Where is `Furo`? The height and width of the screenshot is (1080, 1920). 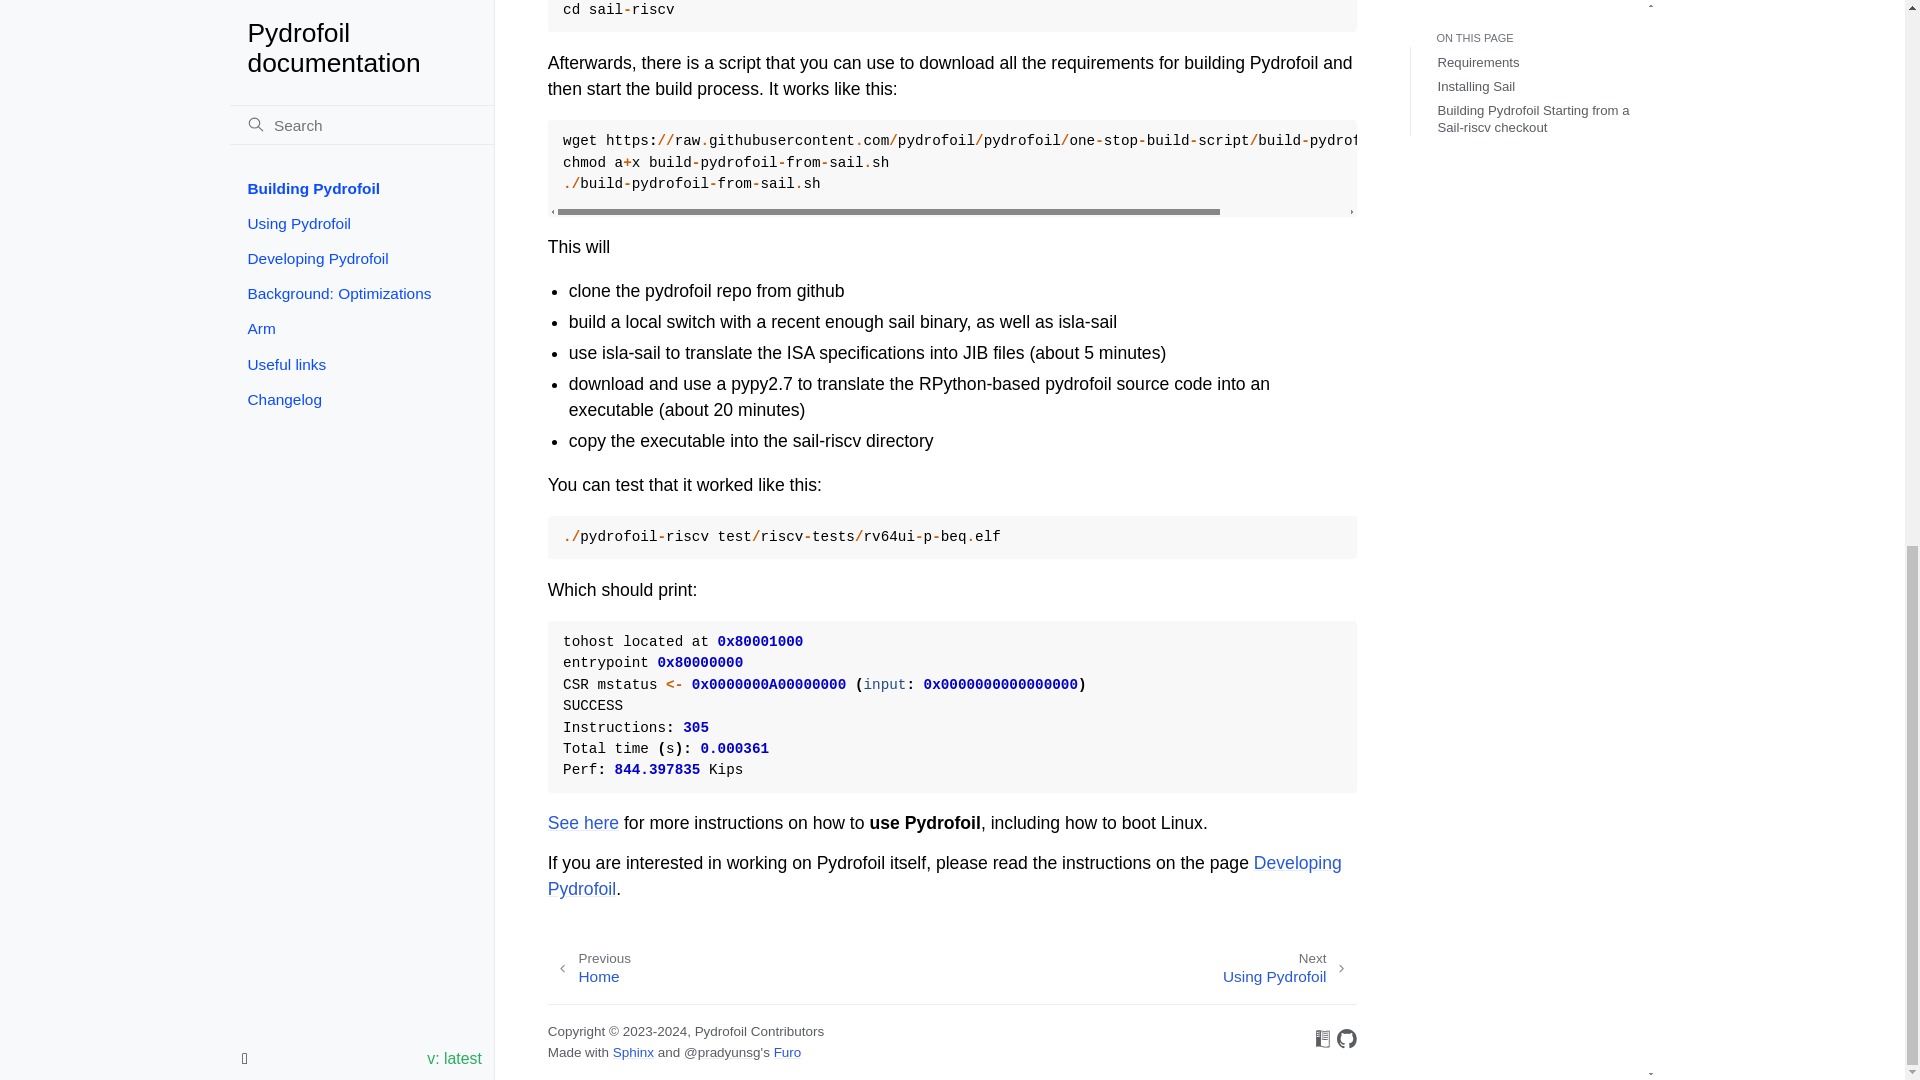
Furo is located at coordinates (788, 1052).